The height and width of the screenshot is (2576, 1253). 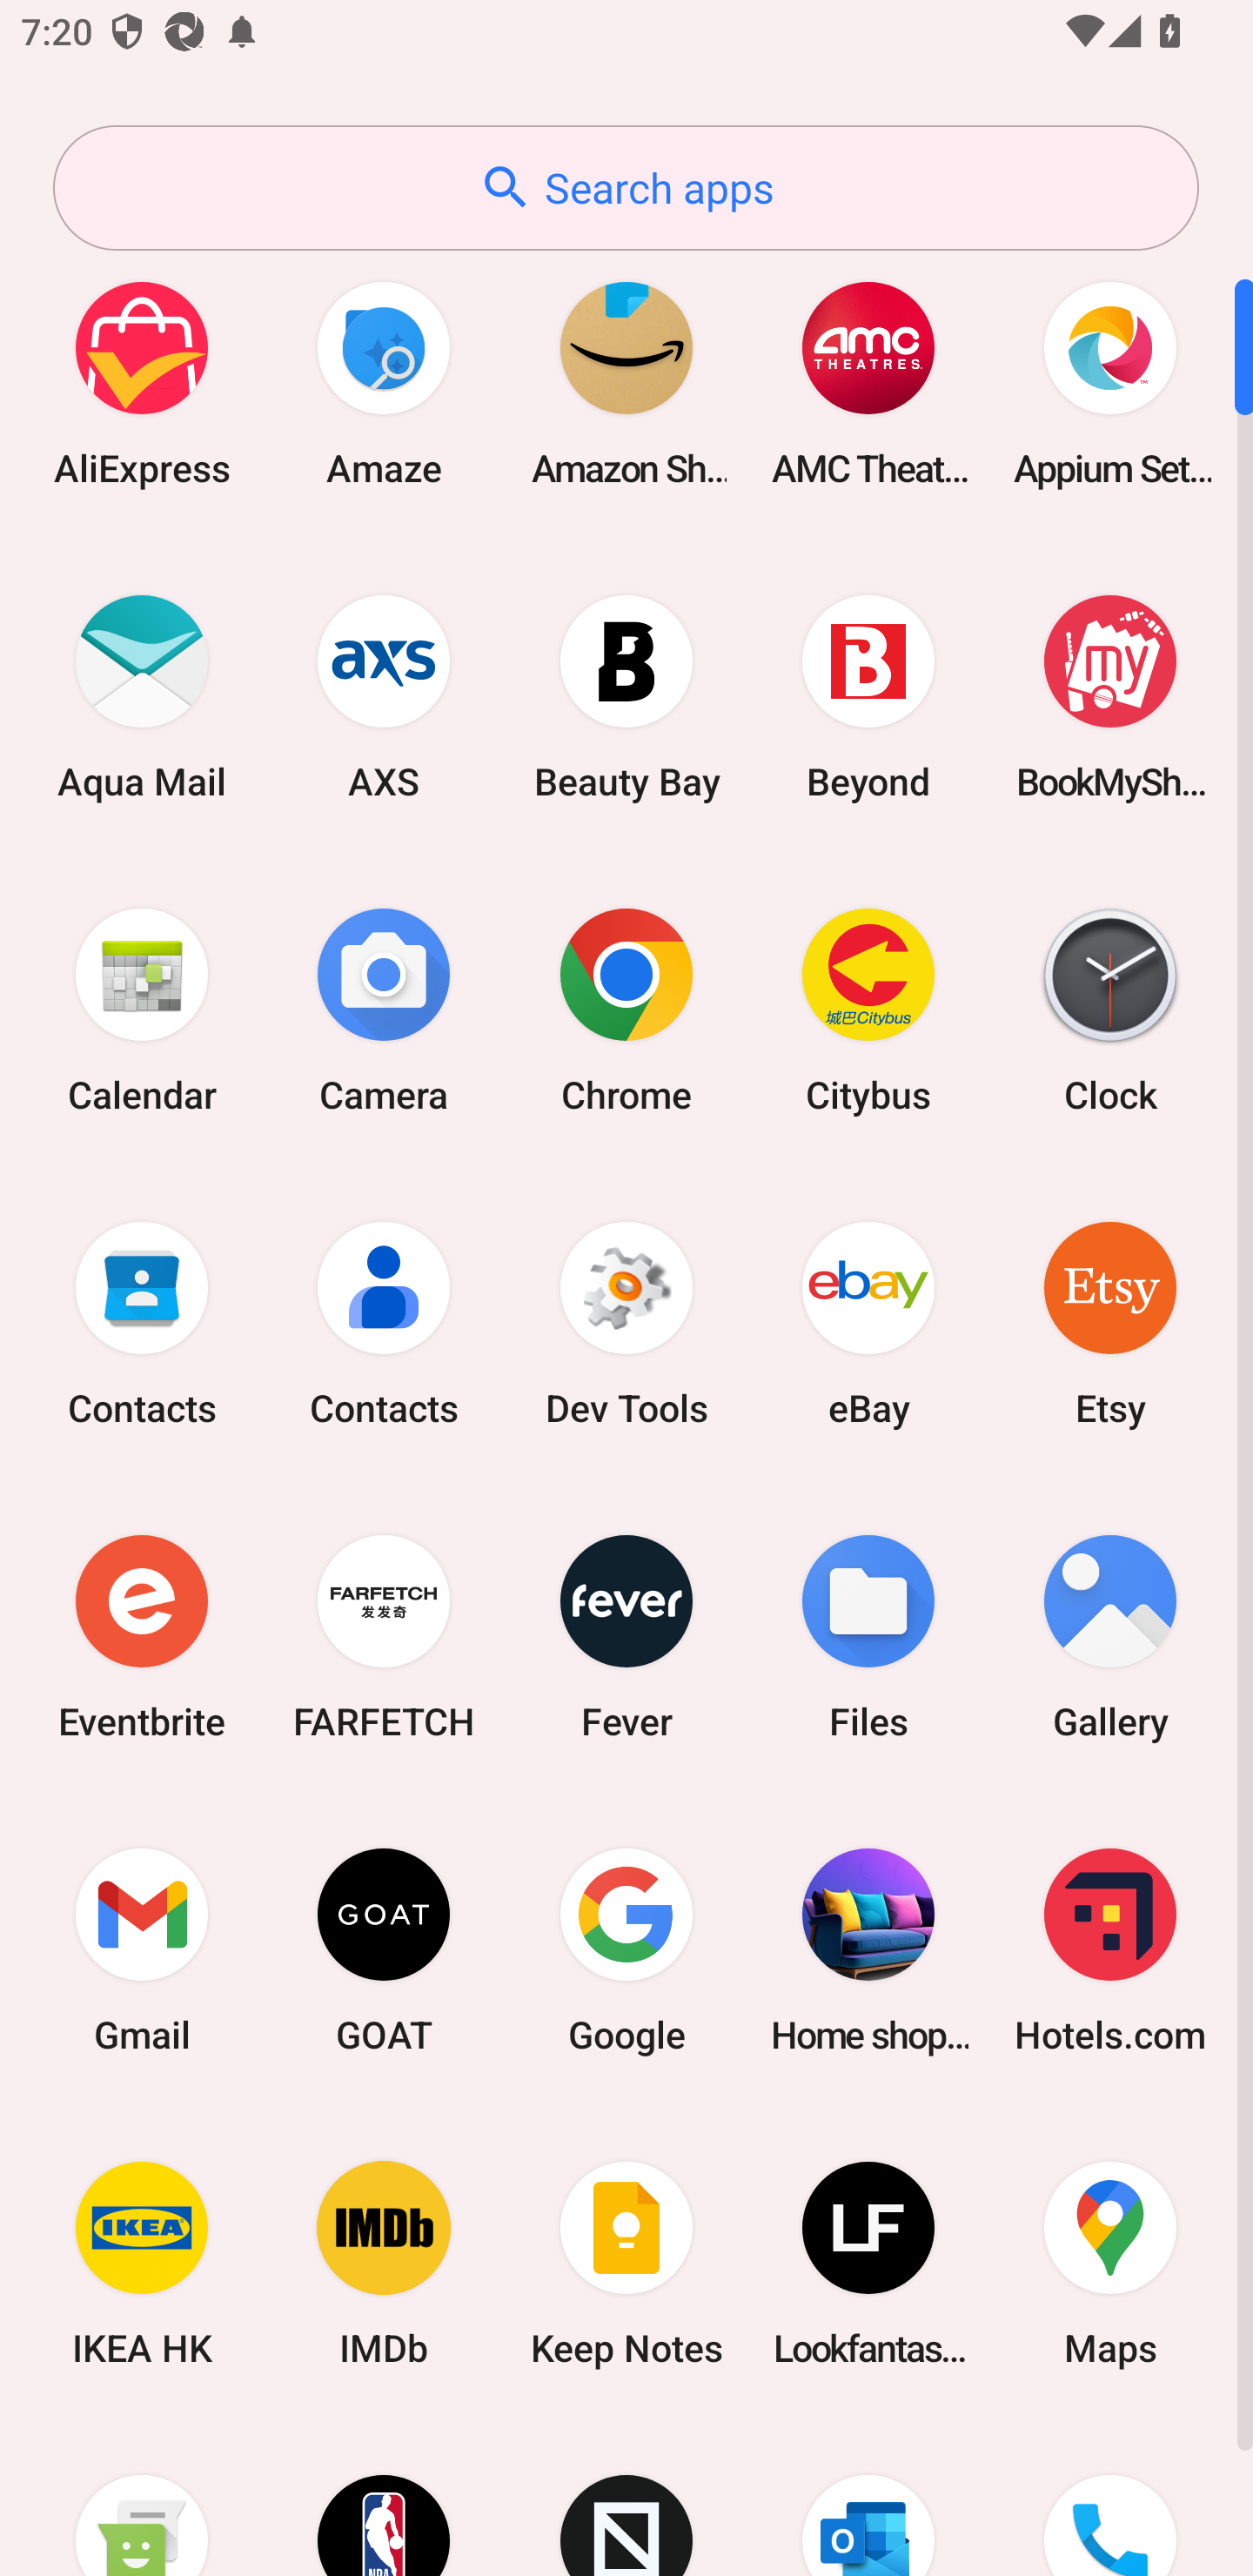 What do you see at coordinates (1110, 2264) in the screenshot?
I see `Maps` at bounding box center [1110, 2264].